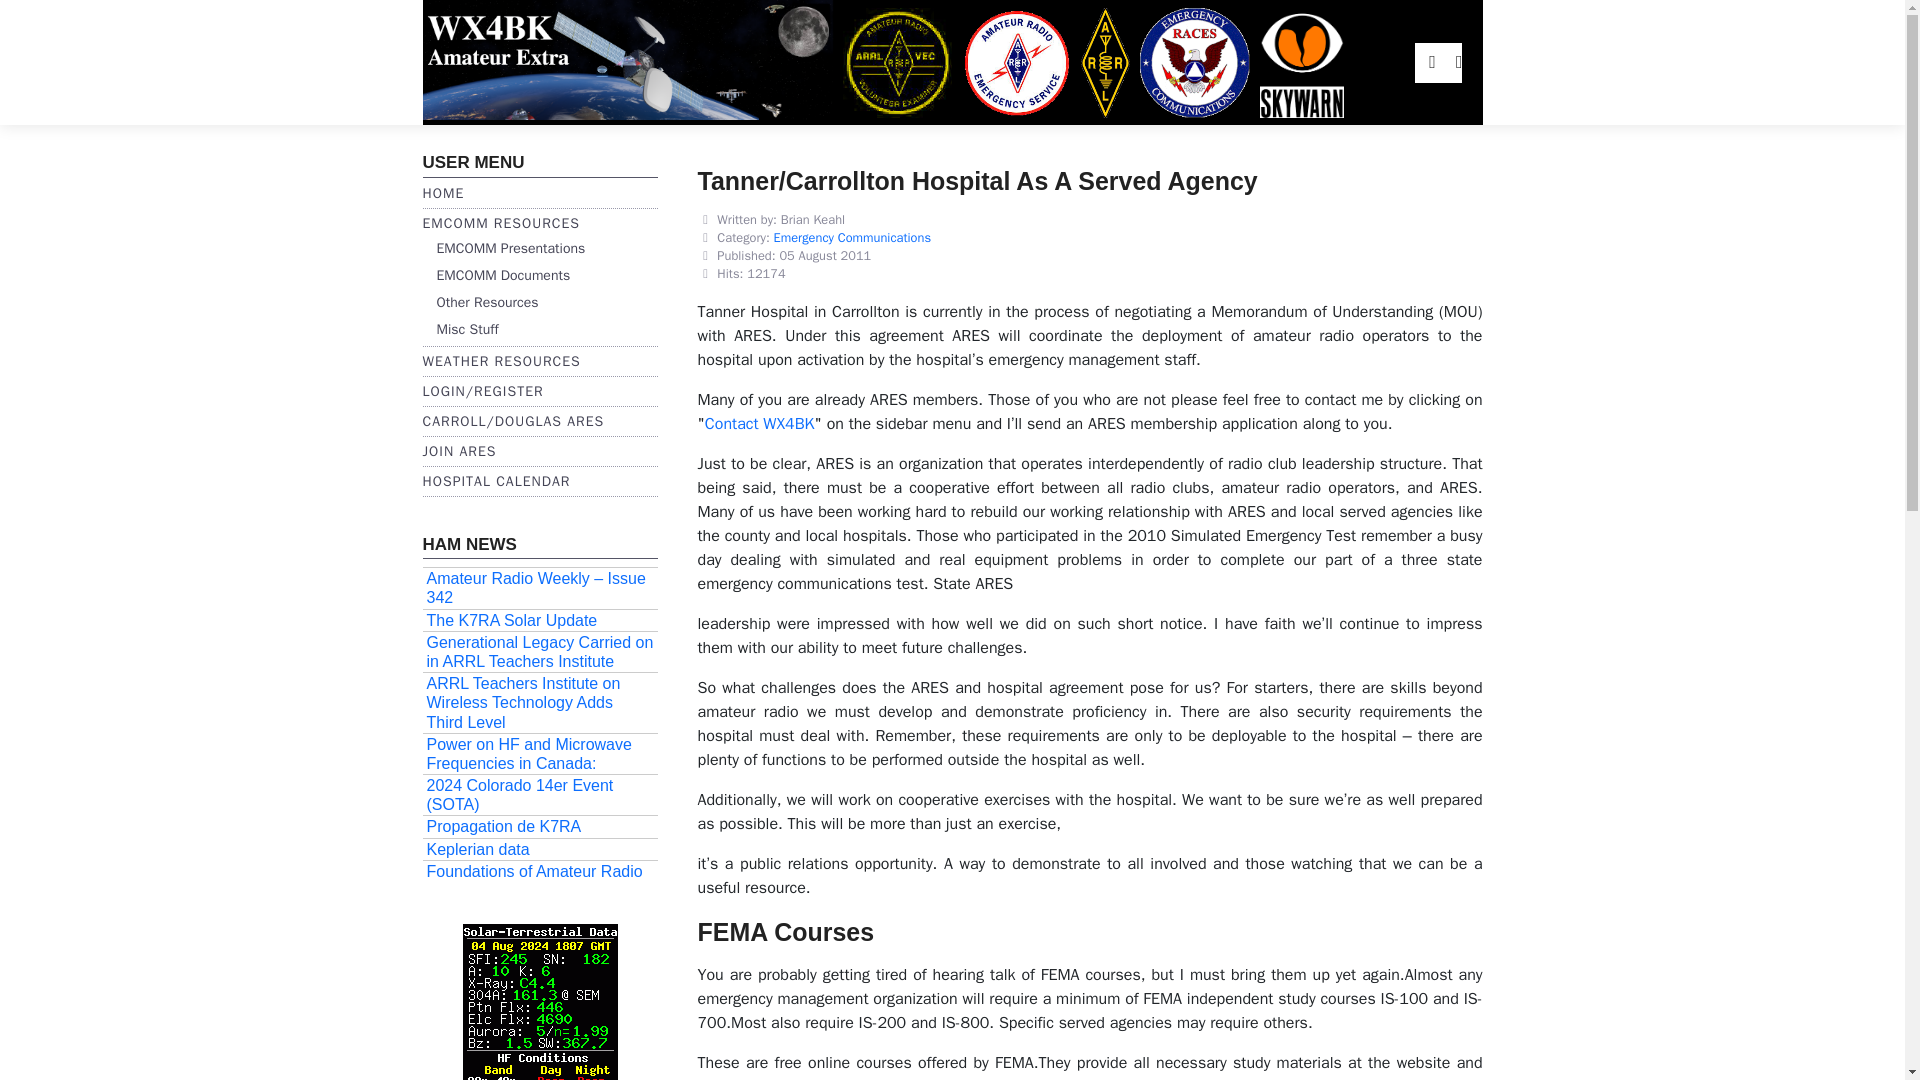  What do you see at coordinates (500, 223) in the screenshot?
I see `EMCOMM RESOURCES` at bounding box center [500, 223].